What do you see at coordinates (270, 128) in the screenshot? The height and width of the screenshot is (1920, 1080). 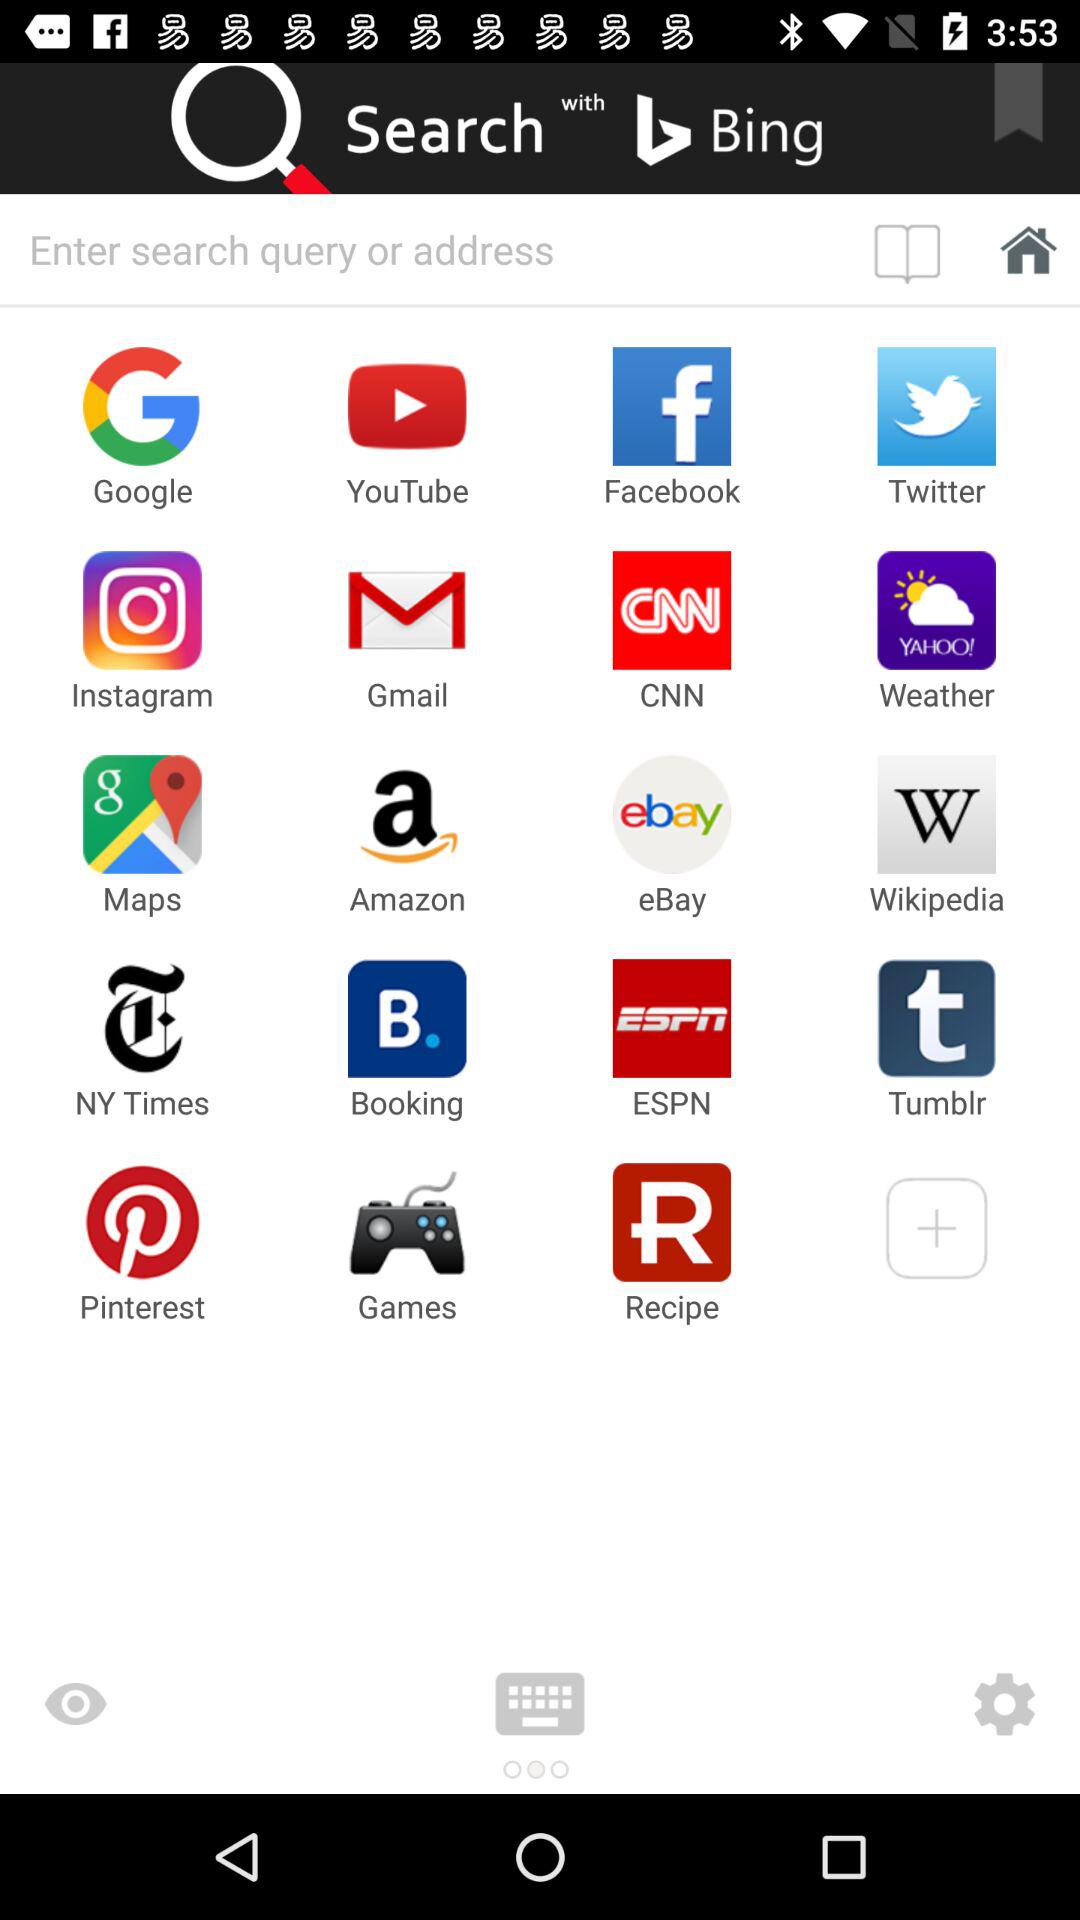 I see `search button` at bounding box center [270, 128].